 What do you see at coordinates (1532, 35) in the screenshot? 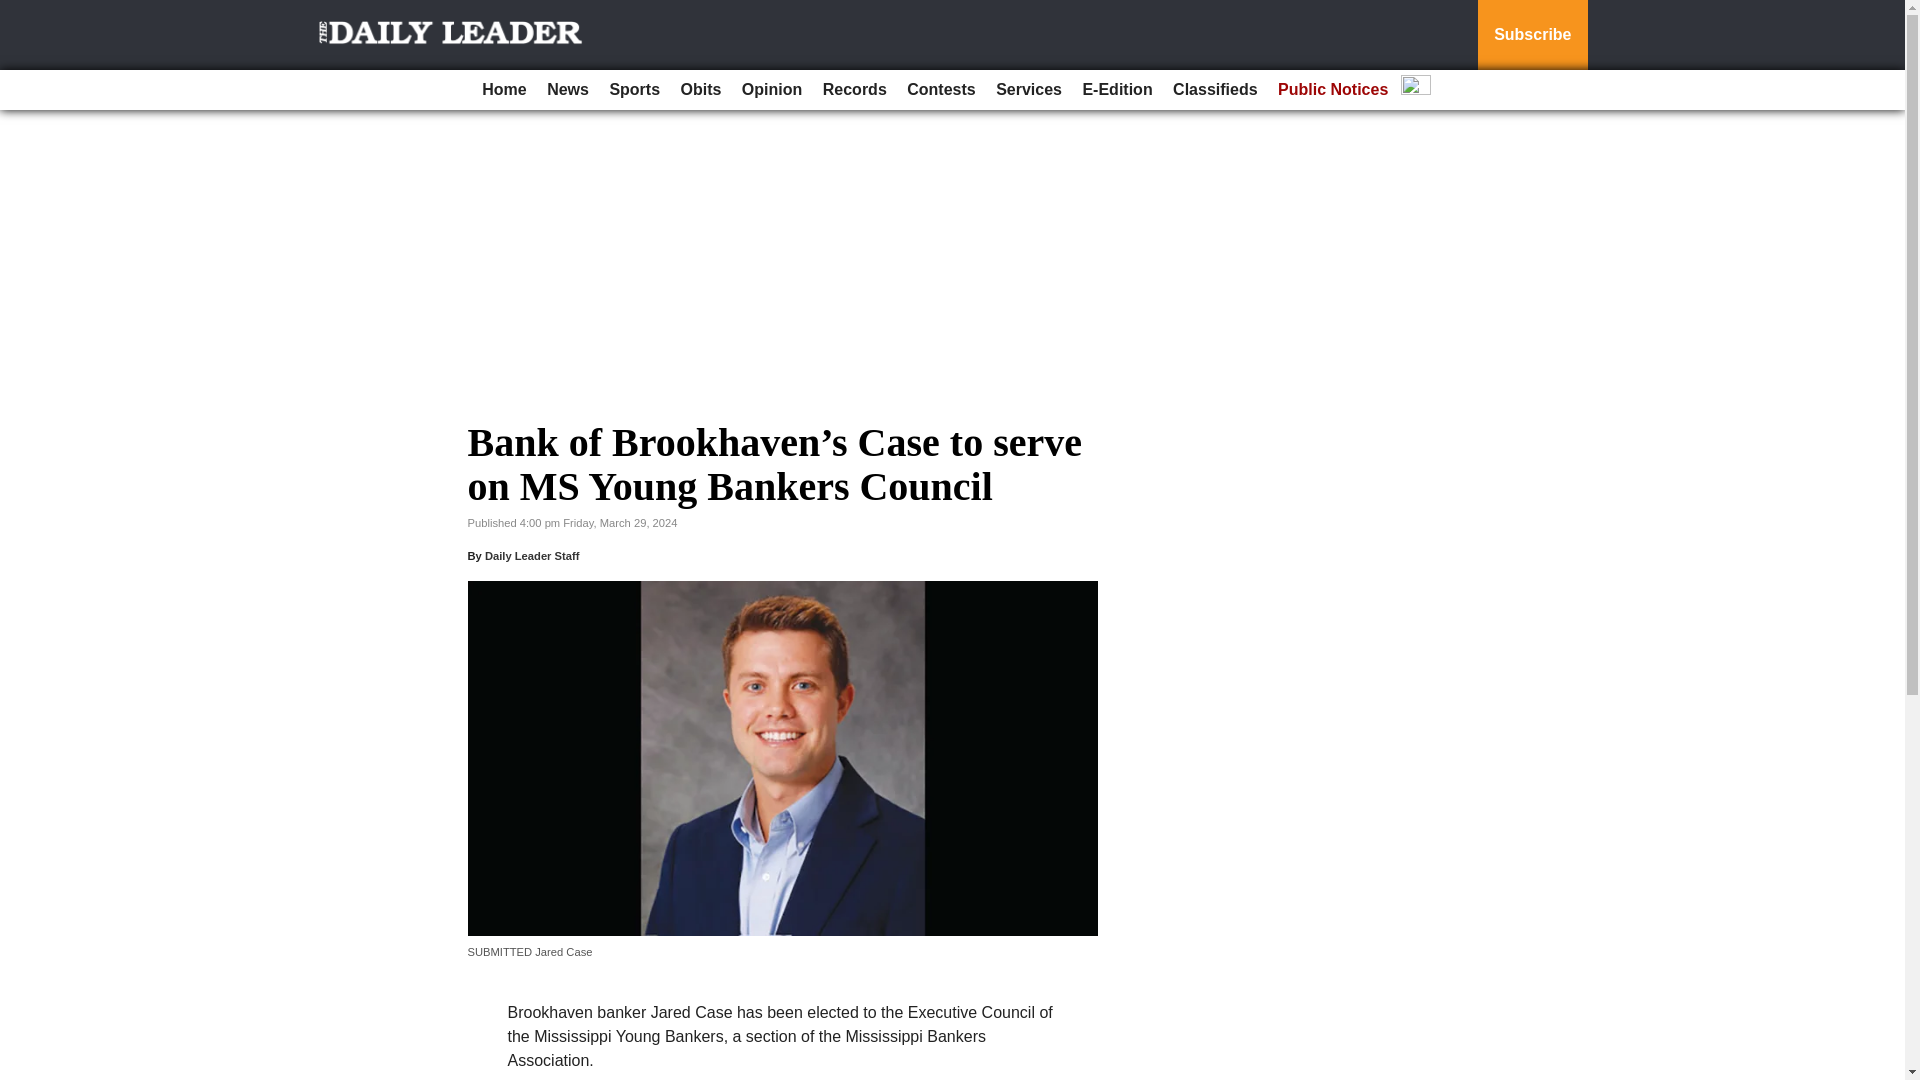
I see `Subscribe` at bounding box center [1532, 35].